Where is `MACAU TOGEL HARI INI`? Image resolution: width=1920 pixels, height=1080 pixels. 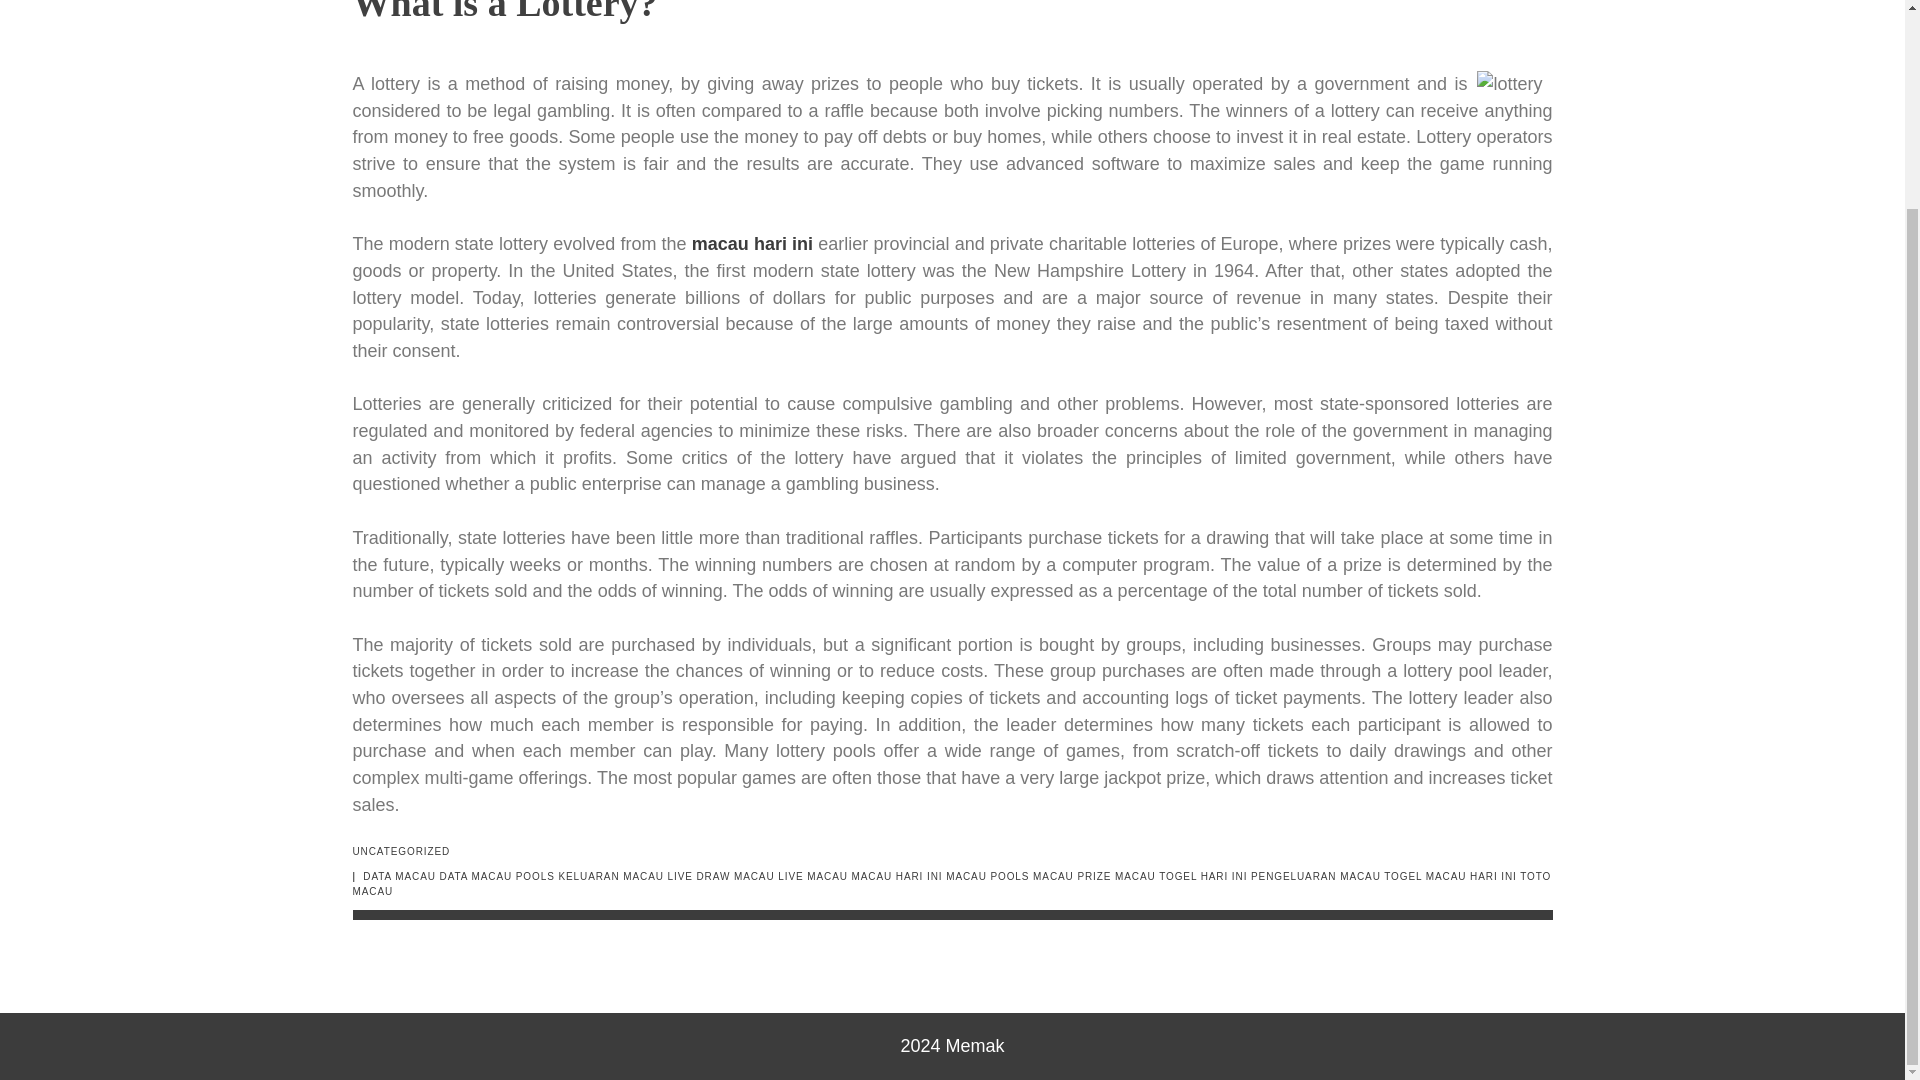 MACAU TOGEL HARI INI is located at coordinates (1180, 876).